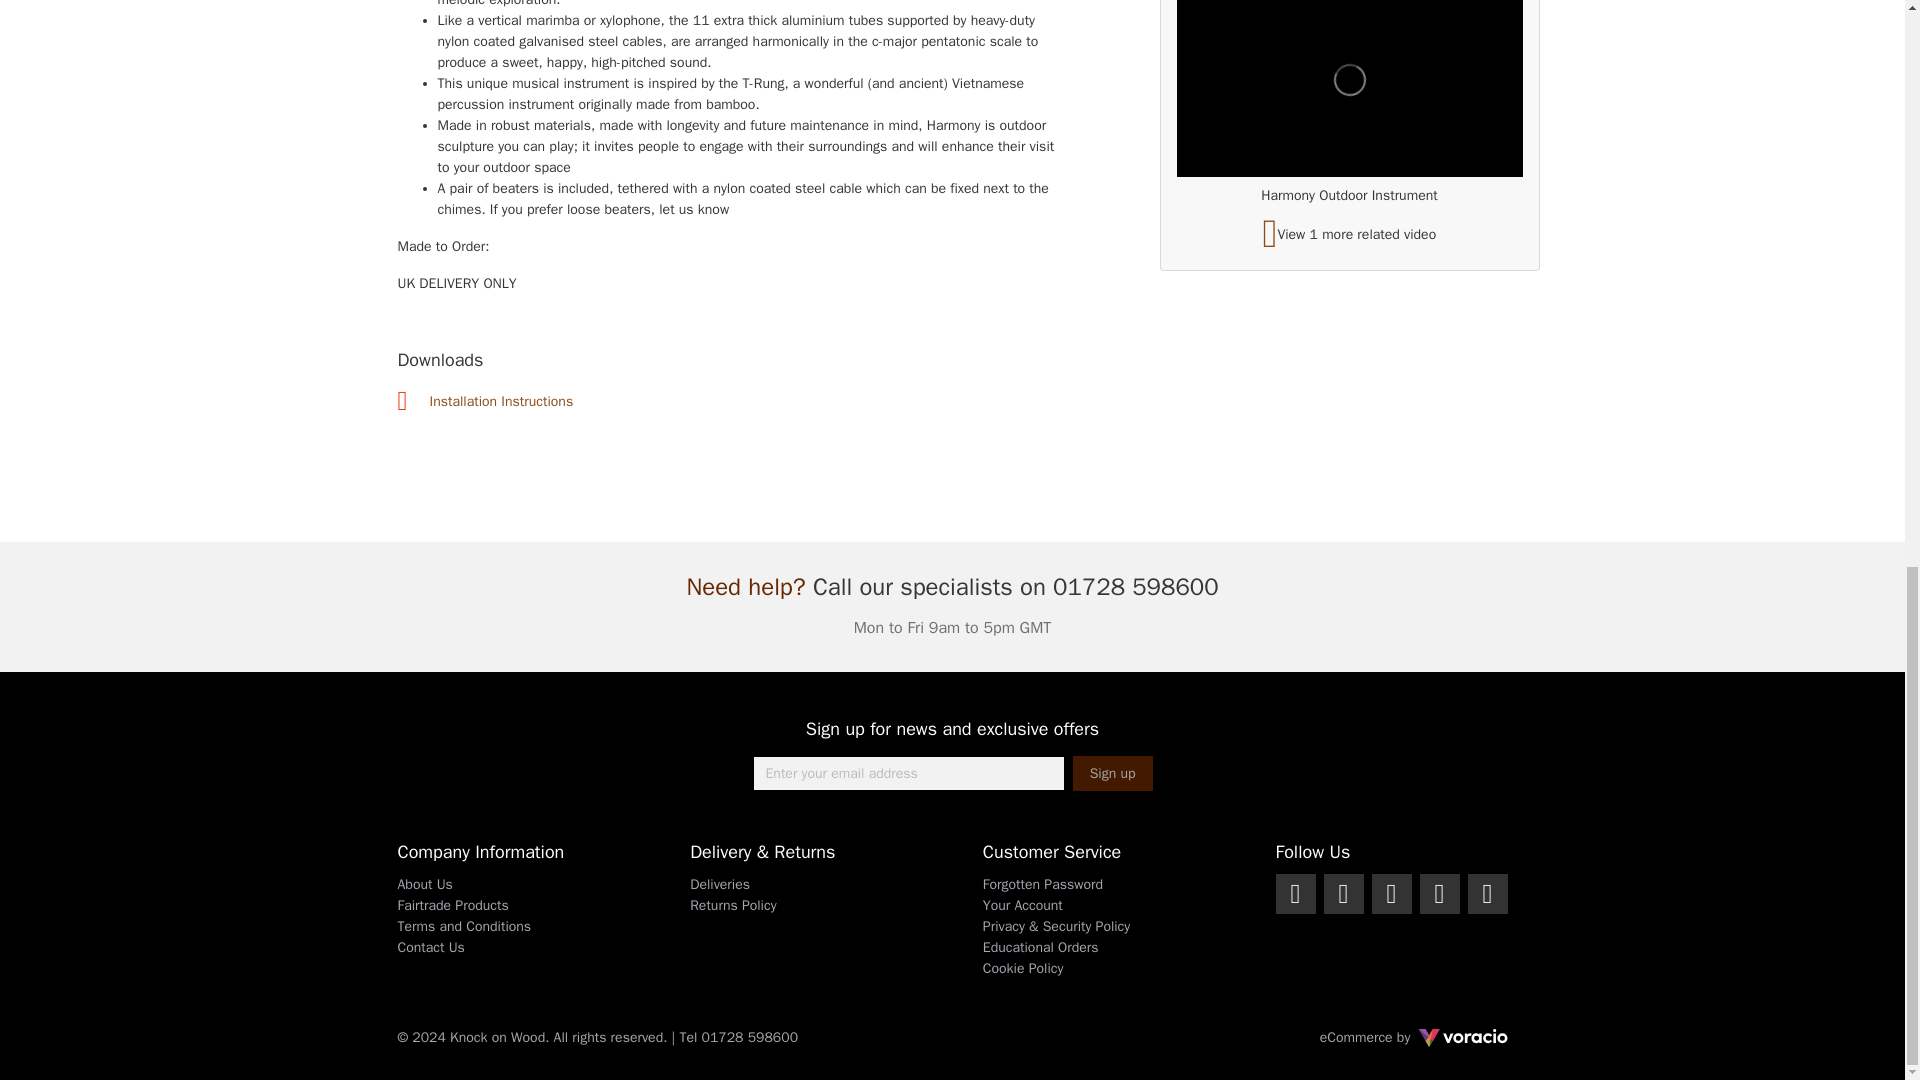  What do you see at coordinates (1488, 893) in the screenshot?
I see `Pinterest profile` at bounding box center [1488, 893].